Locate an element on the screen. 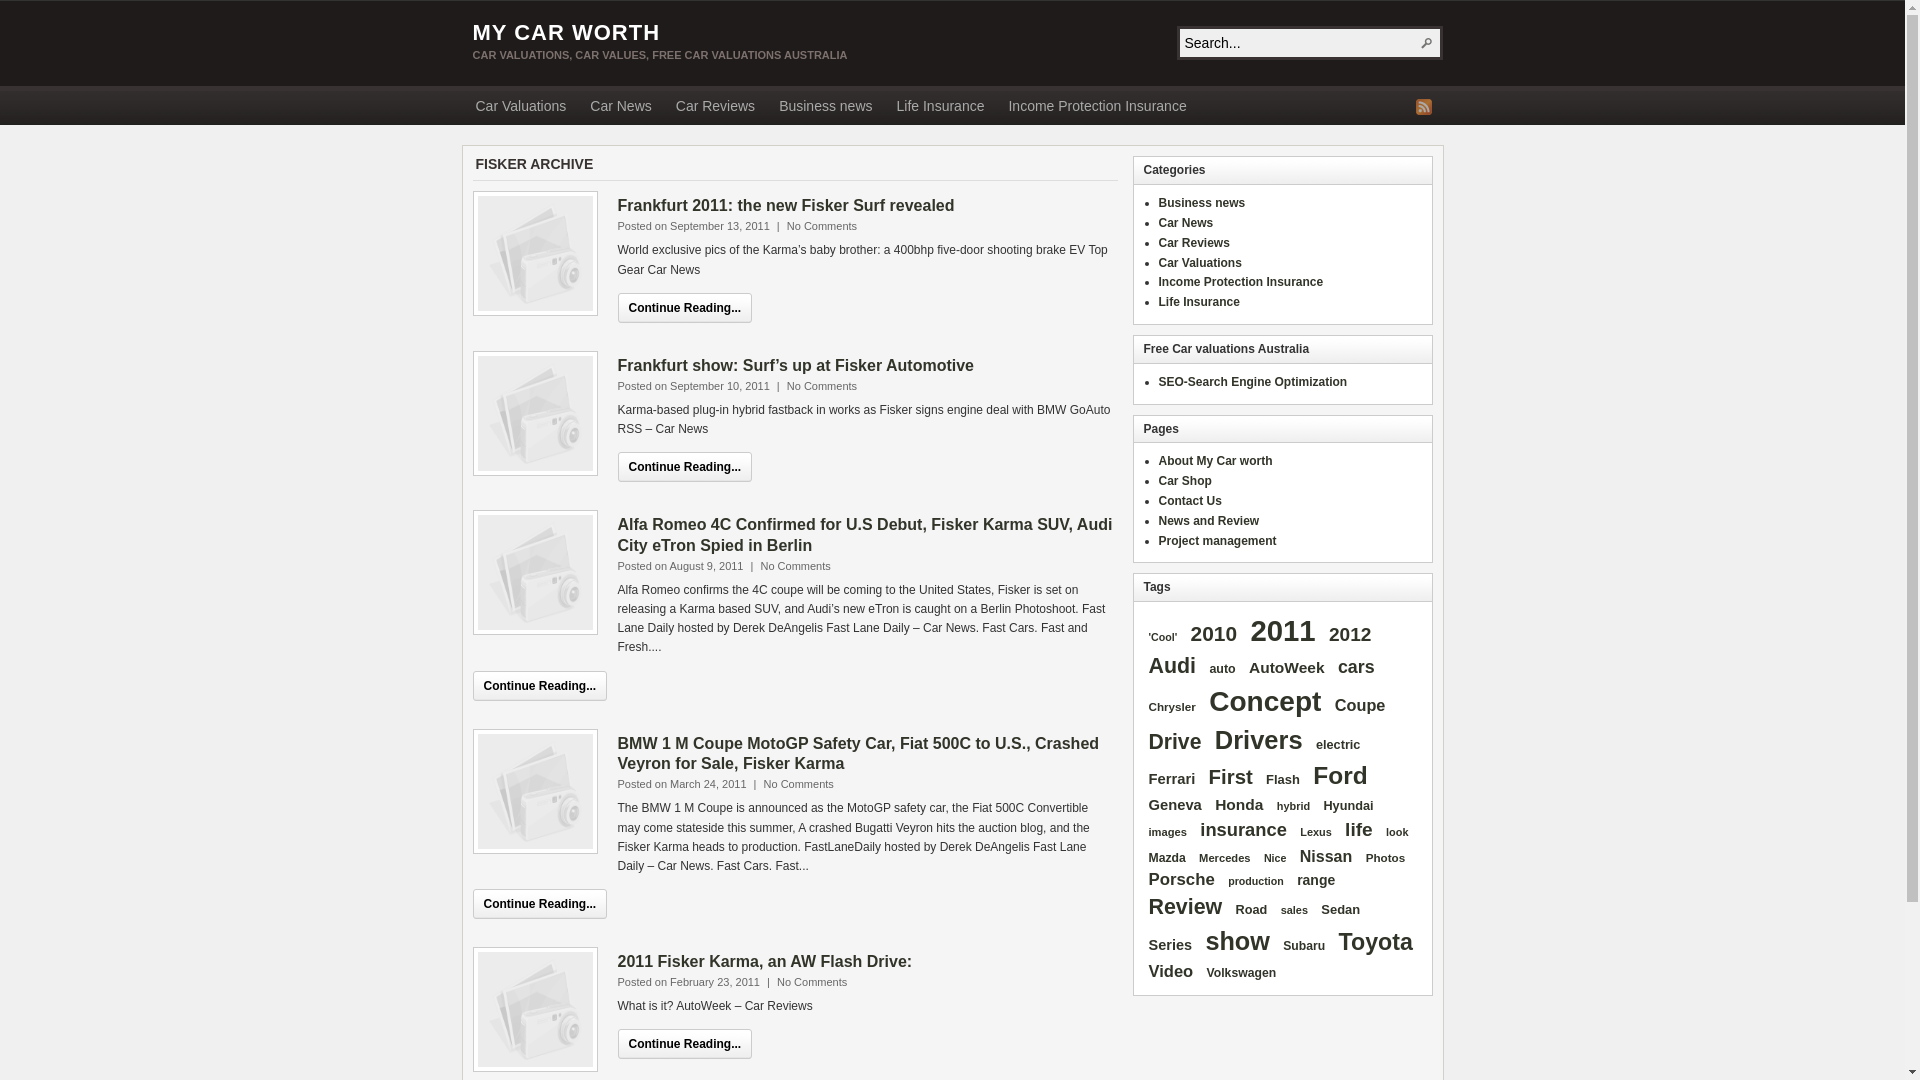  Car News is located at coordinates (1186, 223).